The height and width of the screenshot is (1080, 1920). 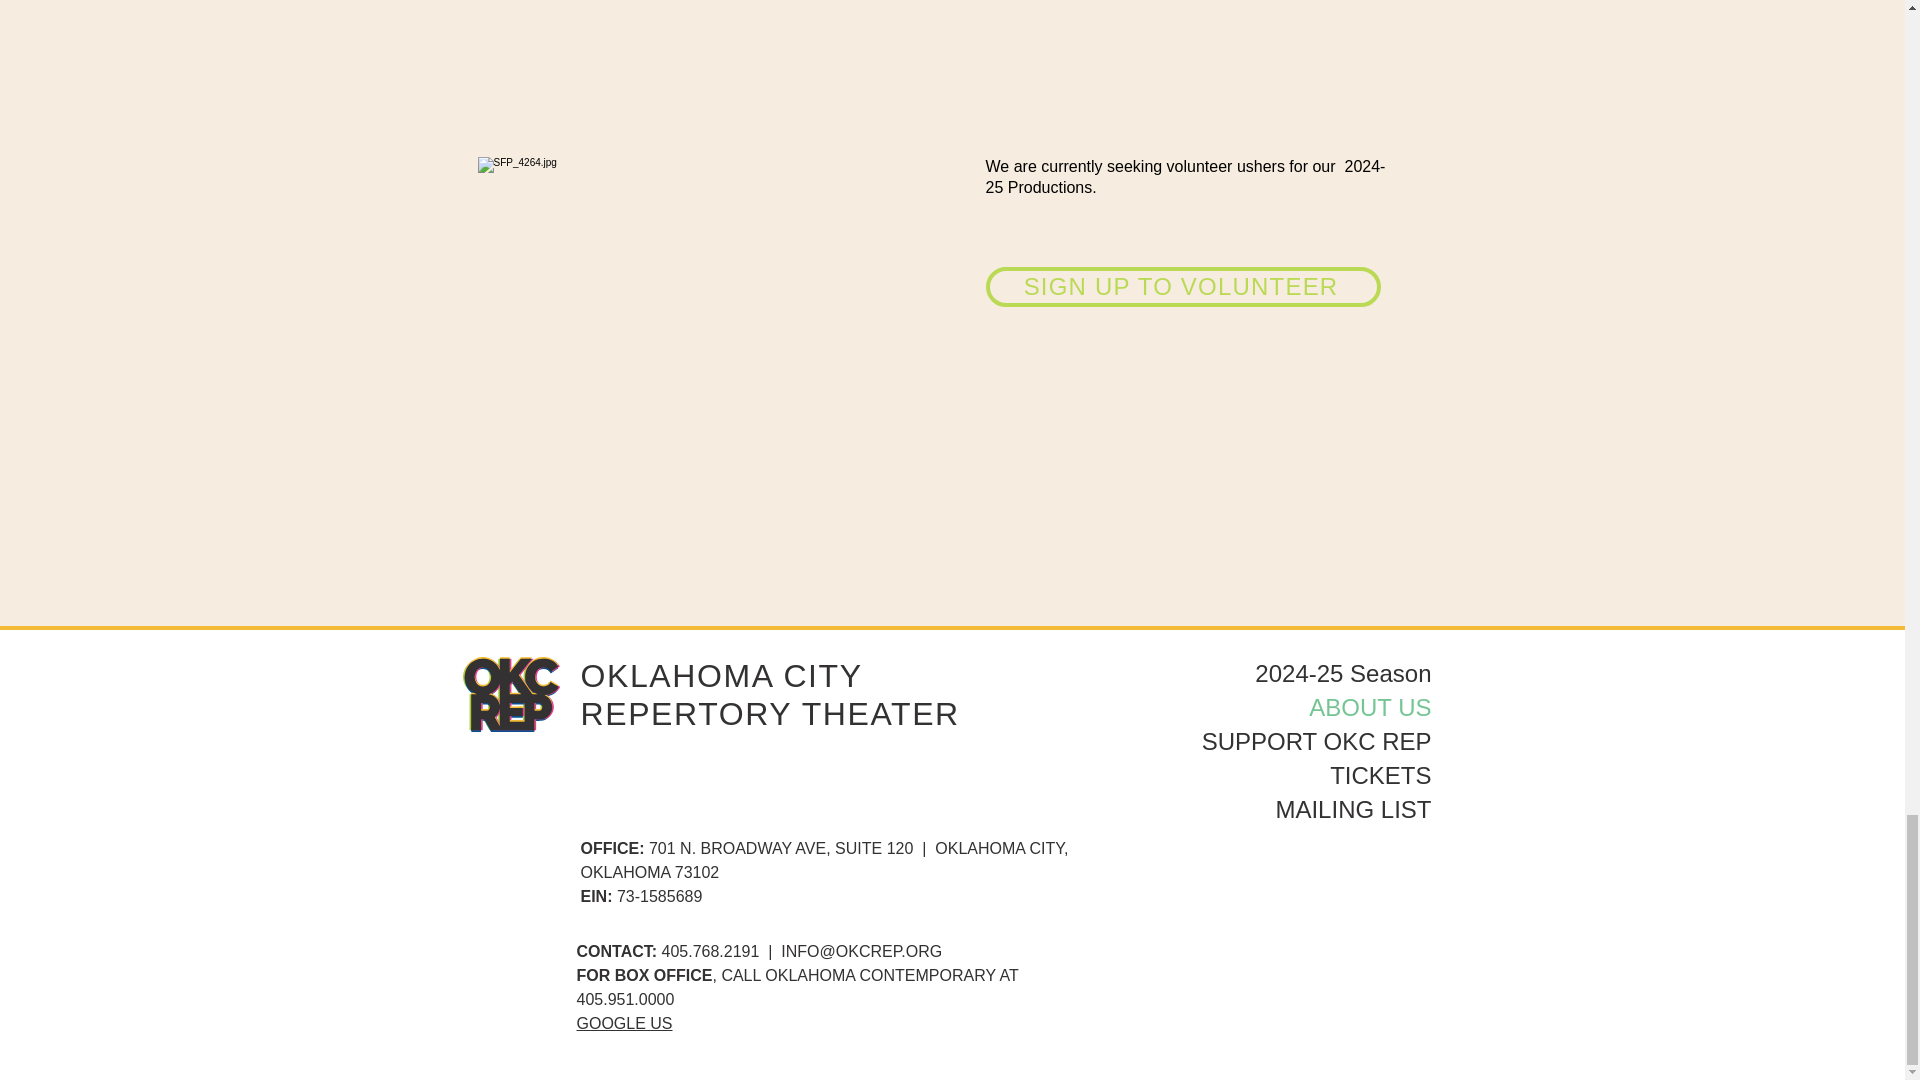 What do you see at coordinates (1183, 286) in the screenshot?
I see `SIGN UP TO VOLUNTEER` at bounding box center [1183, 286].